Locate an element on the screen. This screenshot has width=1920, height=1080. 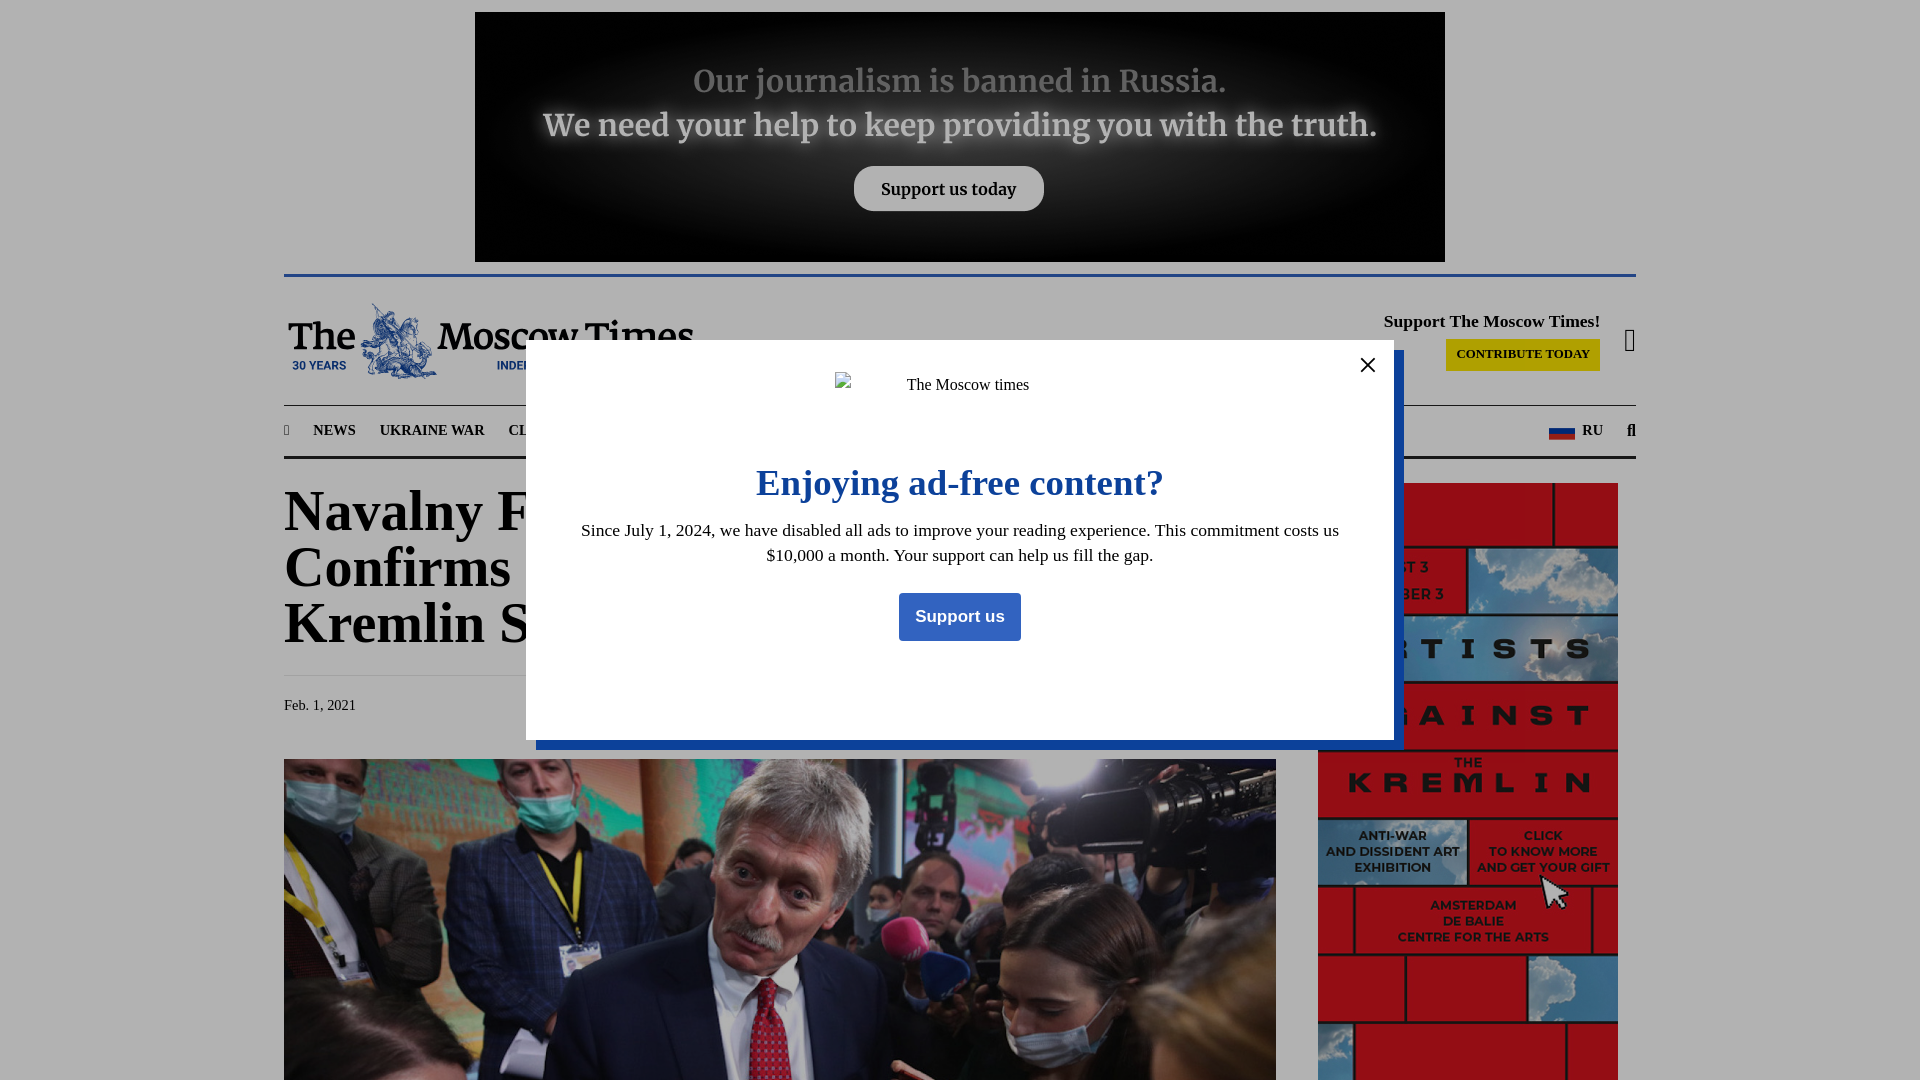
UKRAINE WAR is located at coordinates (432, 430).